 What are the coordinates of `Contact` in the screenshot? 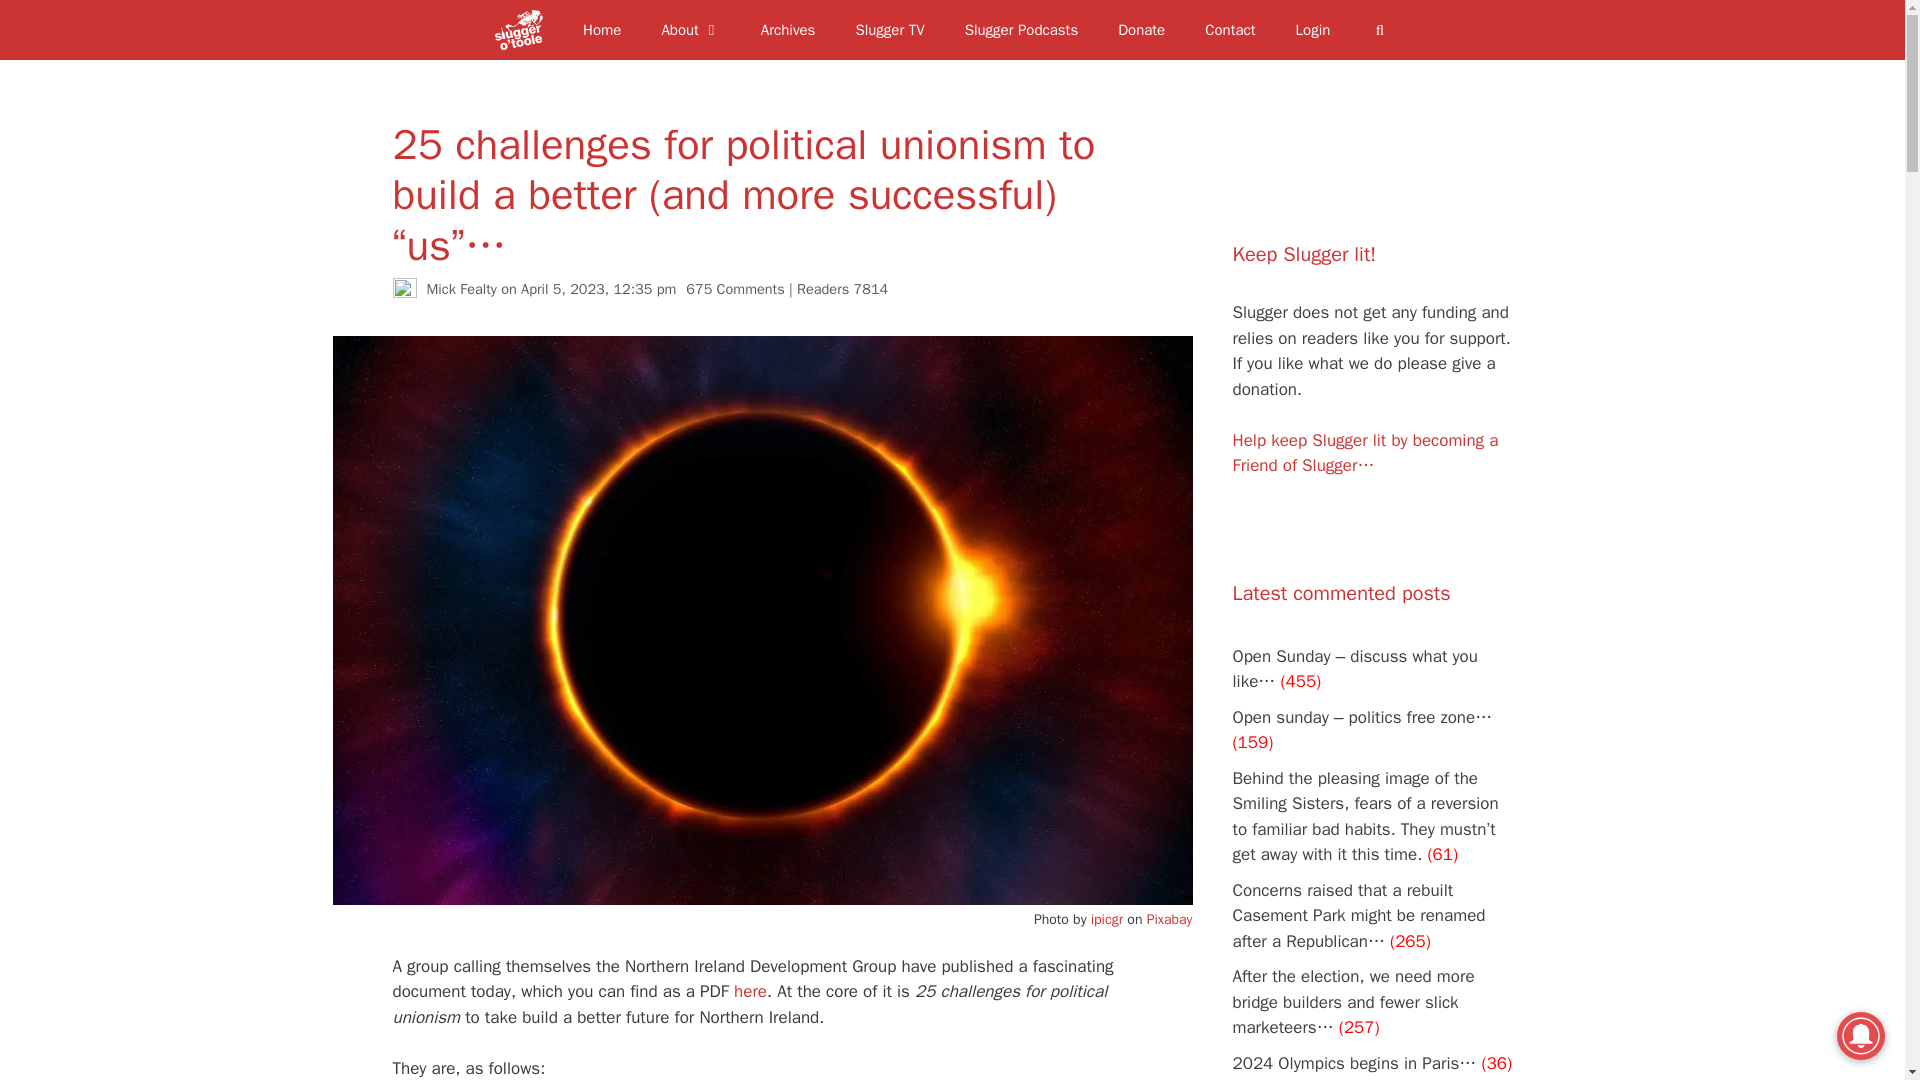 It's located at (1229, 30).